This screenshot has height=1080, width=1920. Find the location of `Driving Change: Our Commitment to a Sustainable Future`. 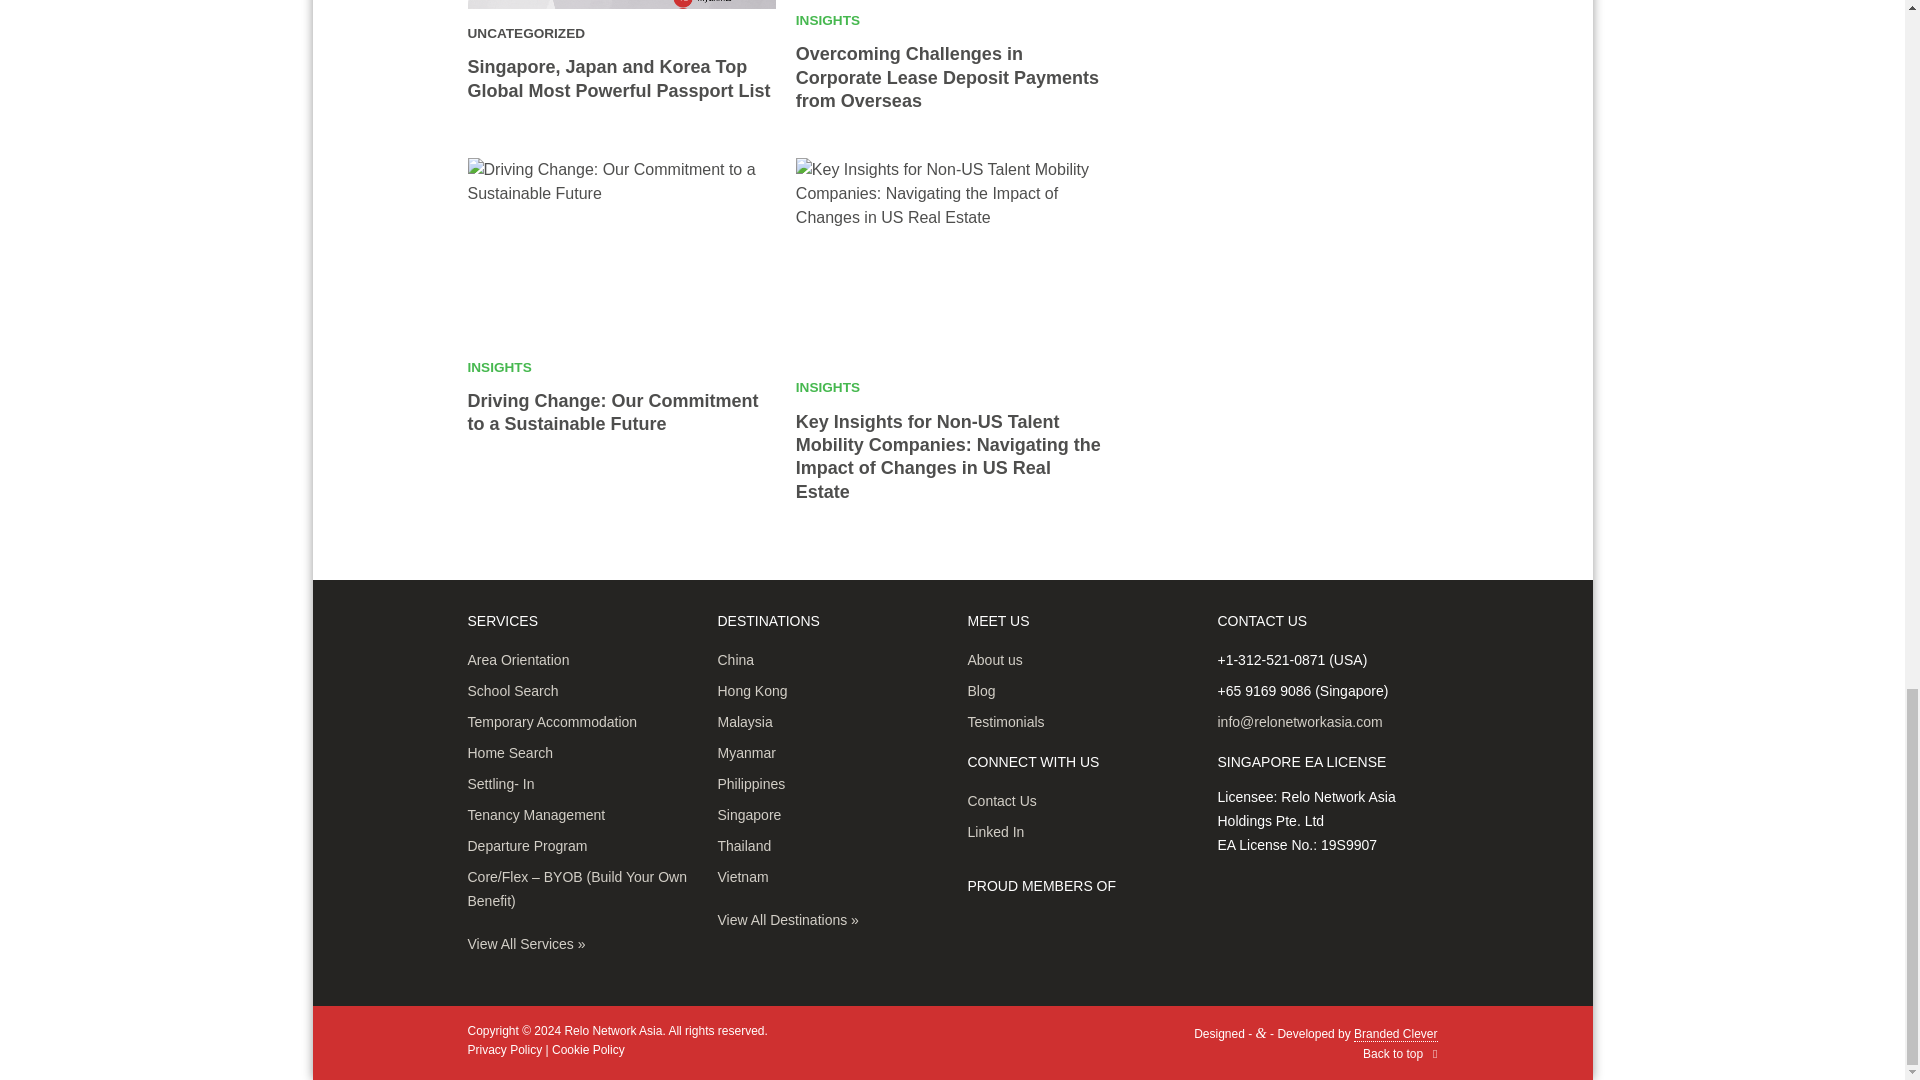

Driving Change: Our Commitment to a Sustainable Future is located at coordinates (613, 412).